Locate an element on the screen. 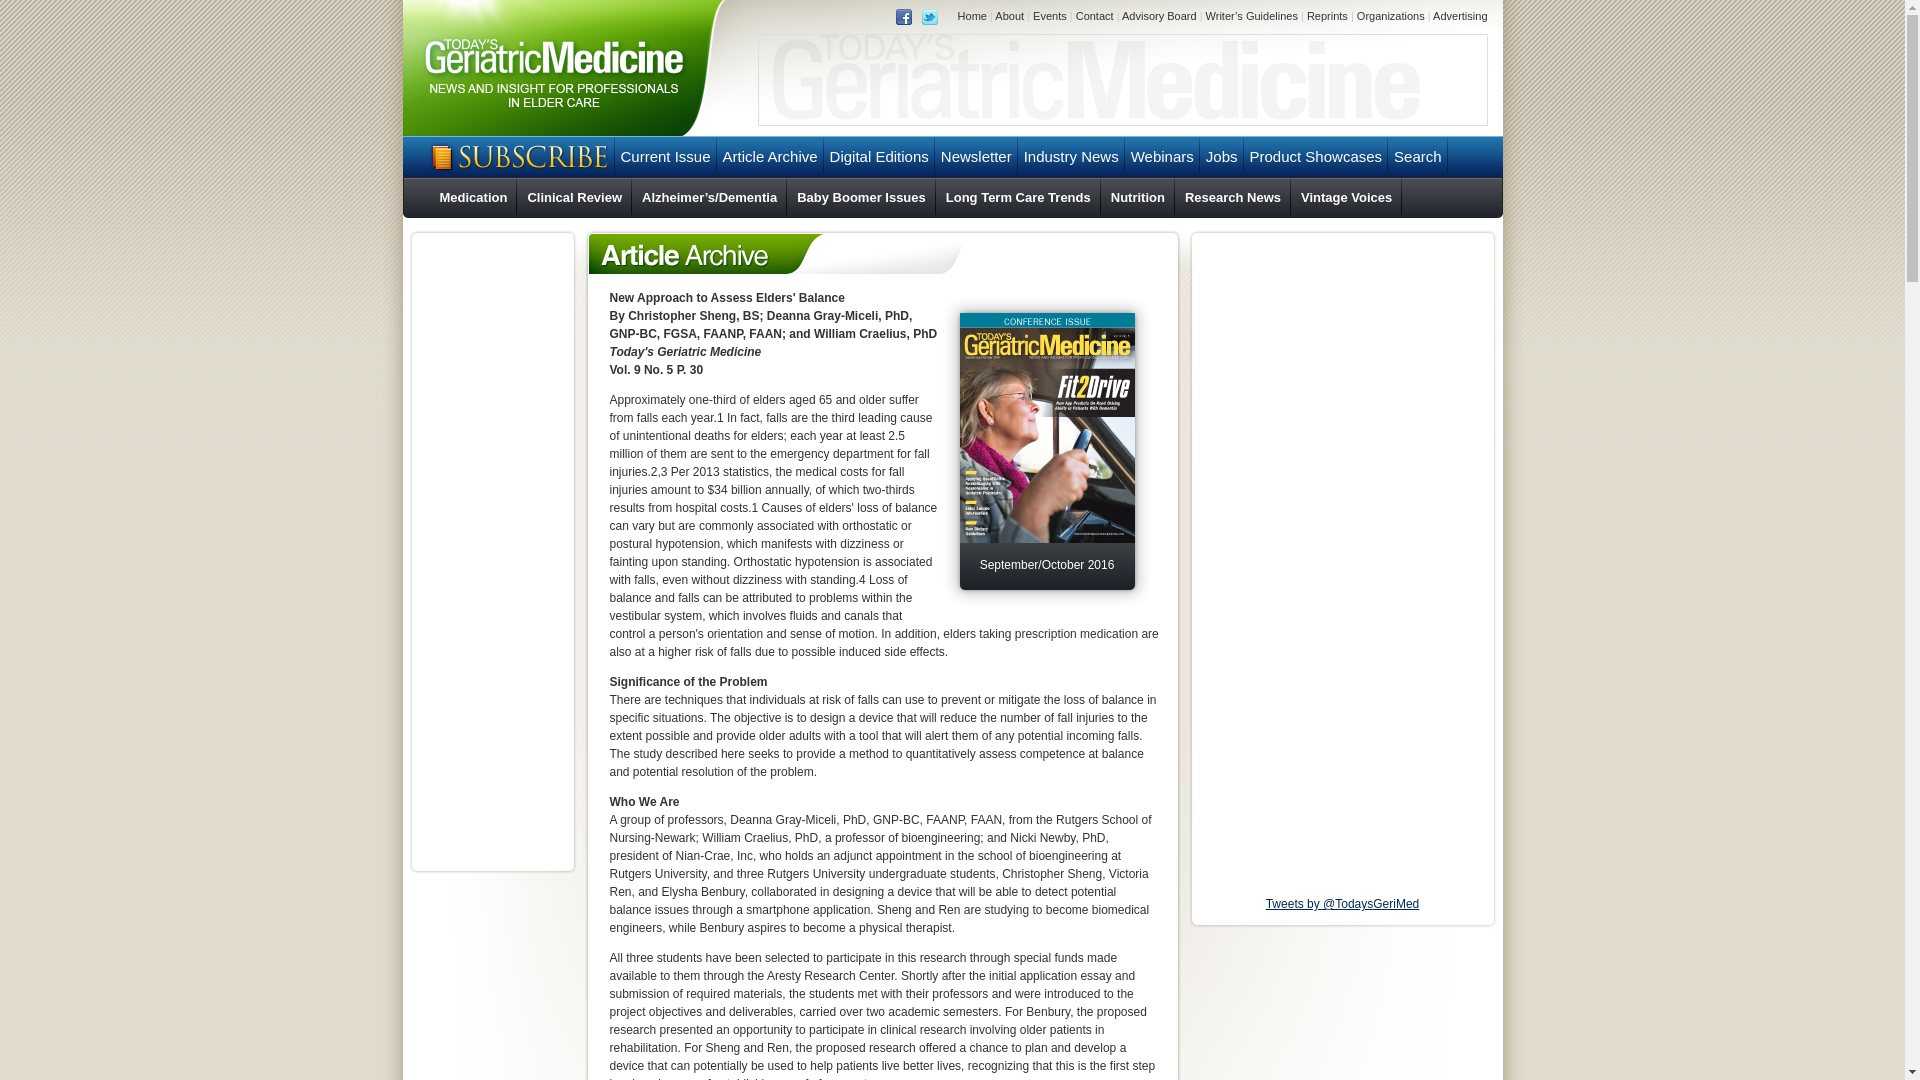 This screenshot has width=1920, height=1080. Organizations is located at coordinates (1390, 15).